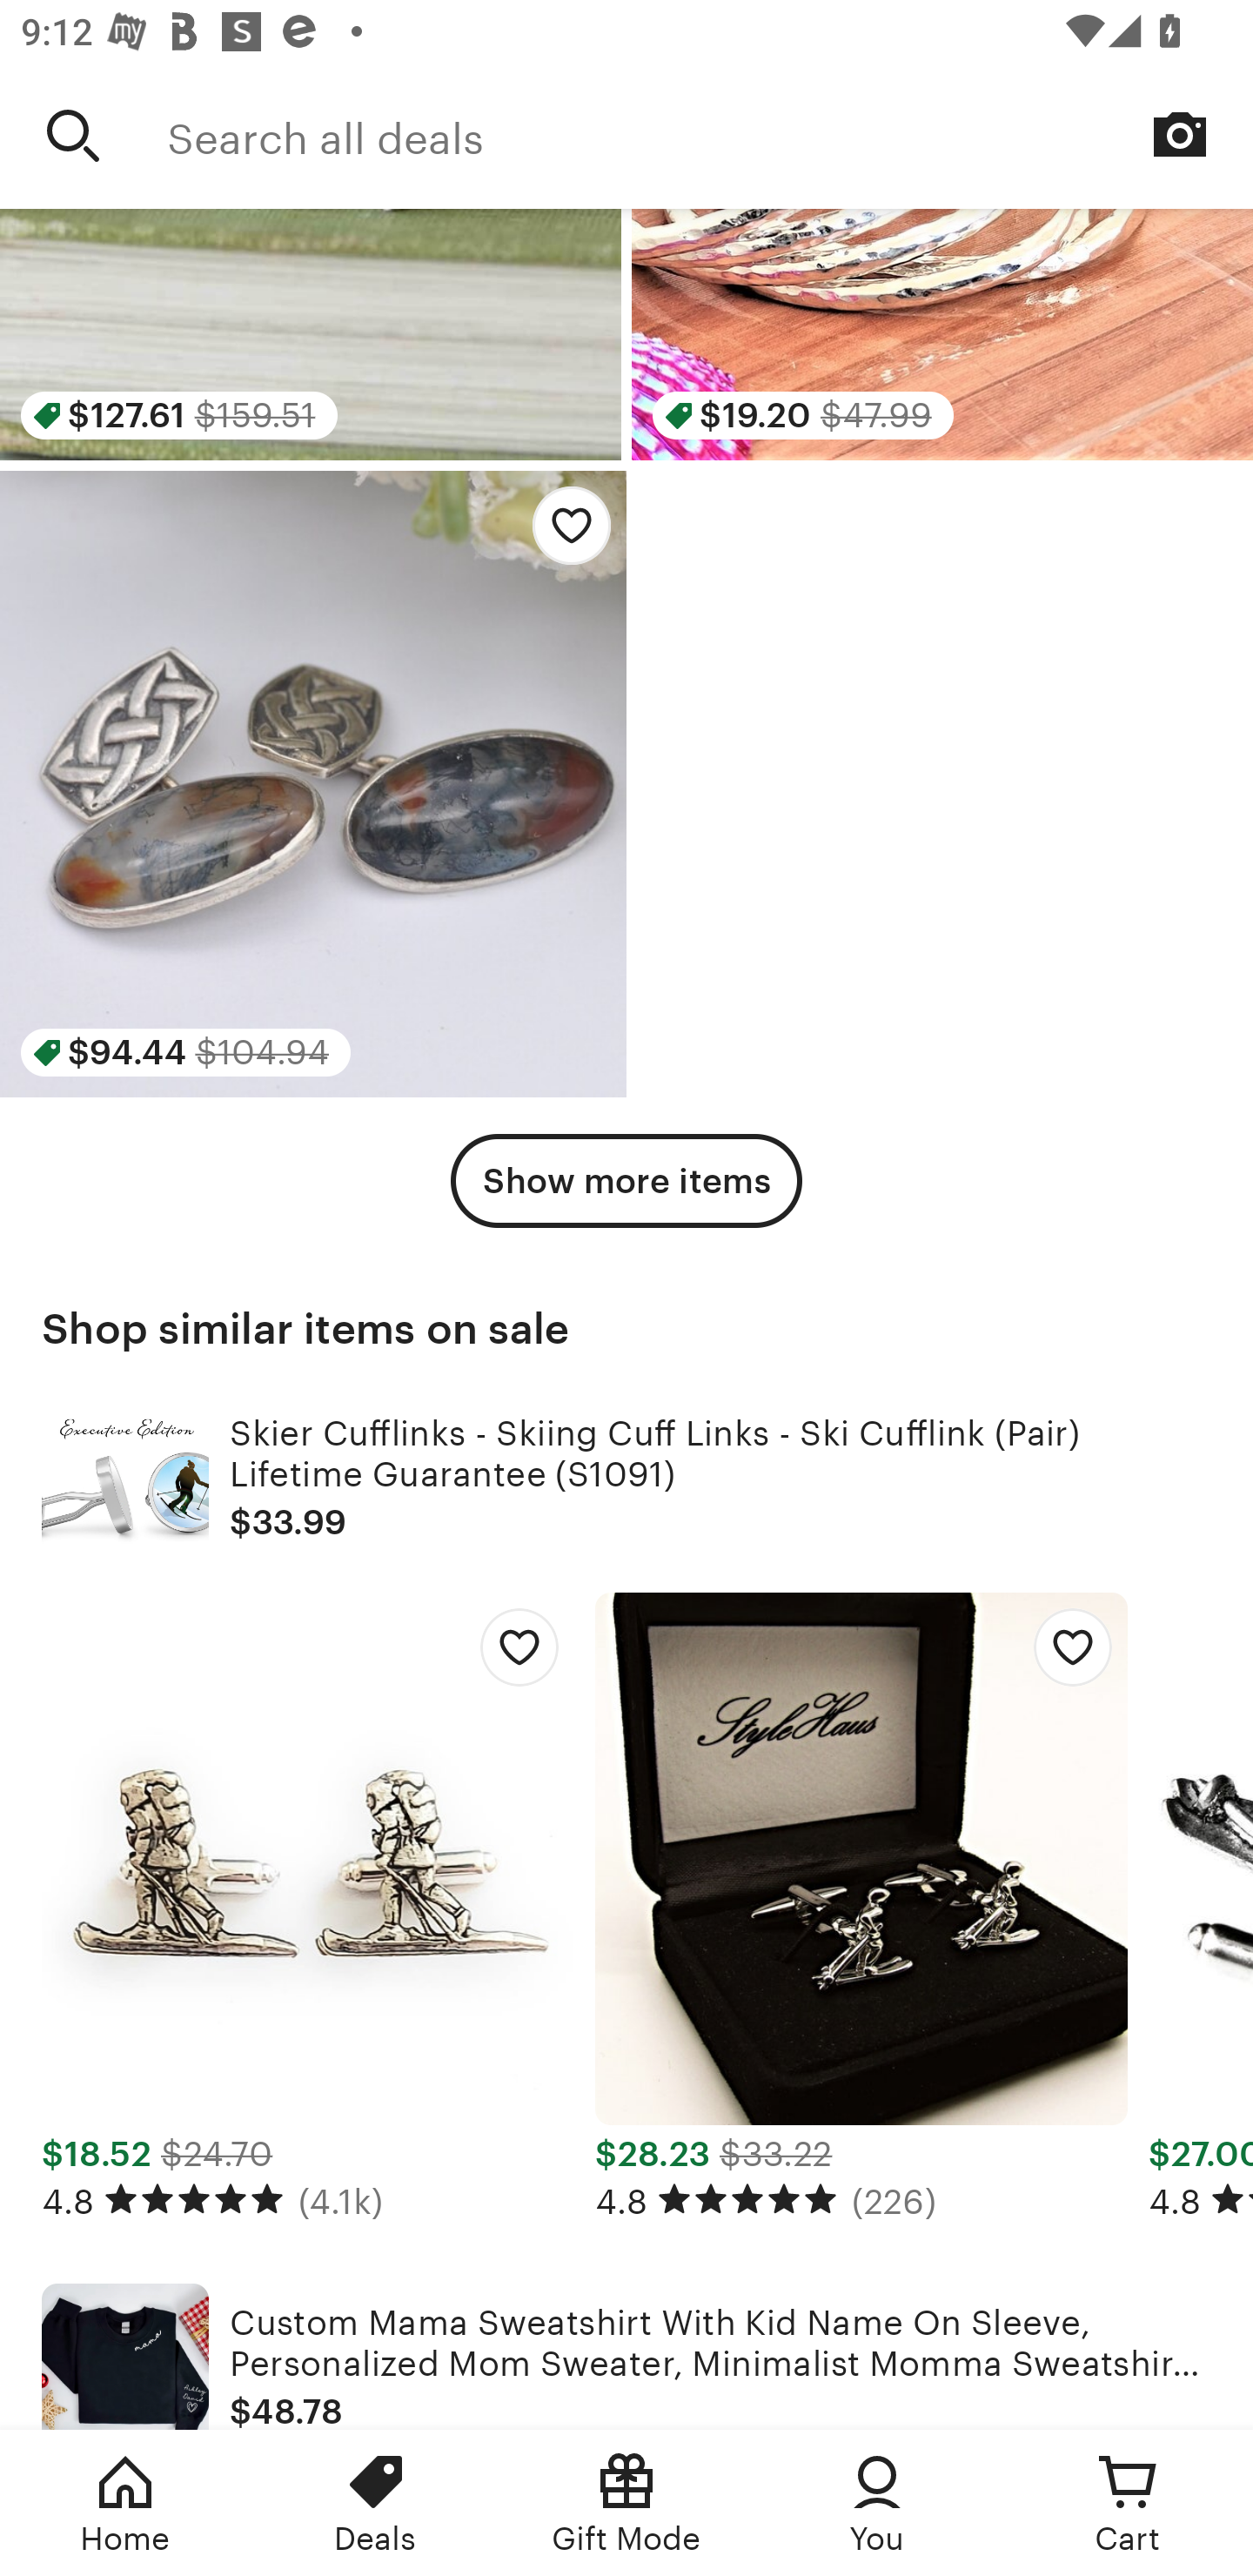 The height and width of the screenshot is (2576, 1253). What do you see at coordinates (73, 135) in the screenshot?
I see `Search for anything on Etsy` at bounding box center [73, 135].